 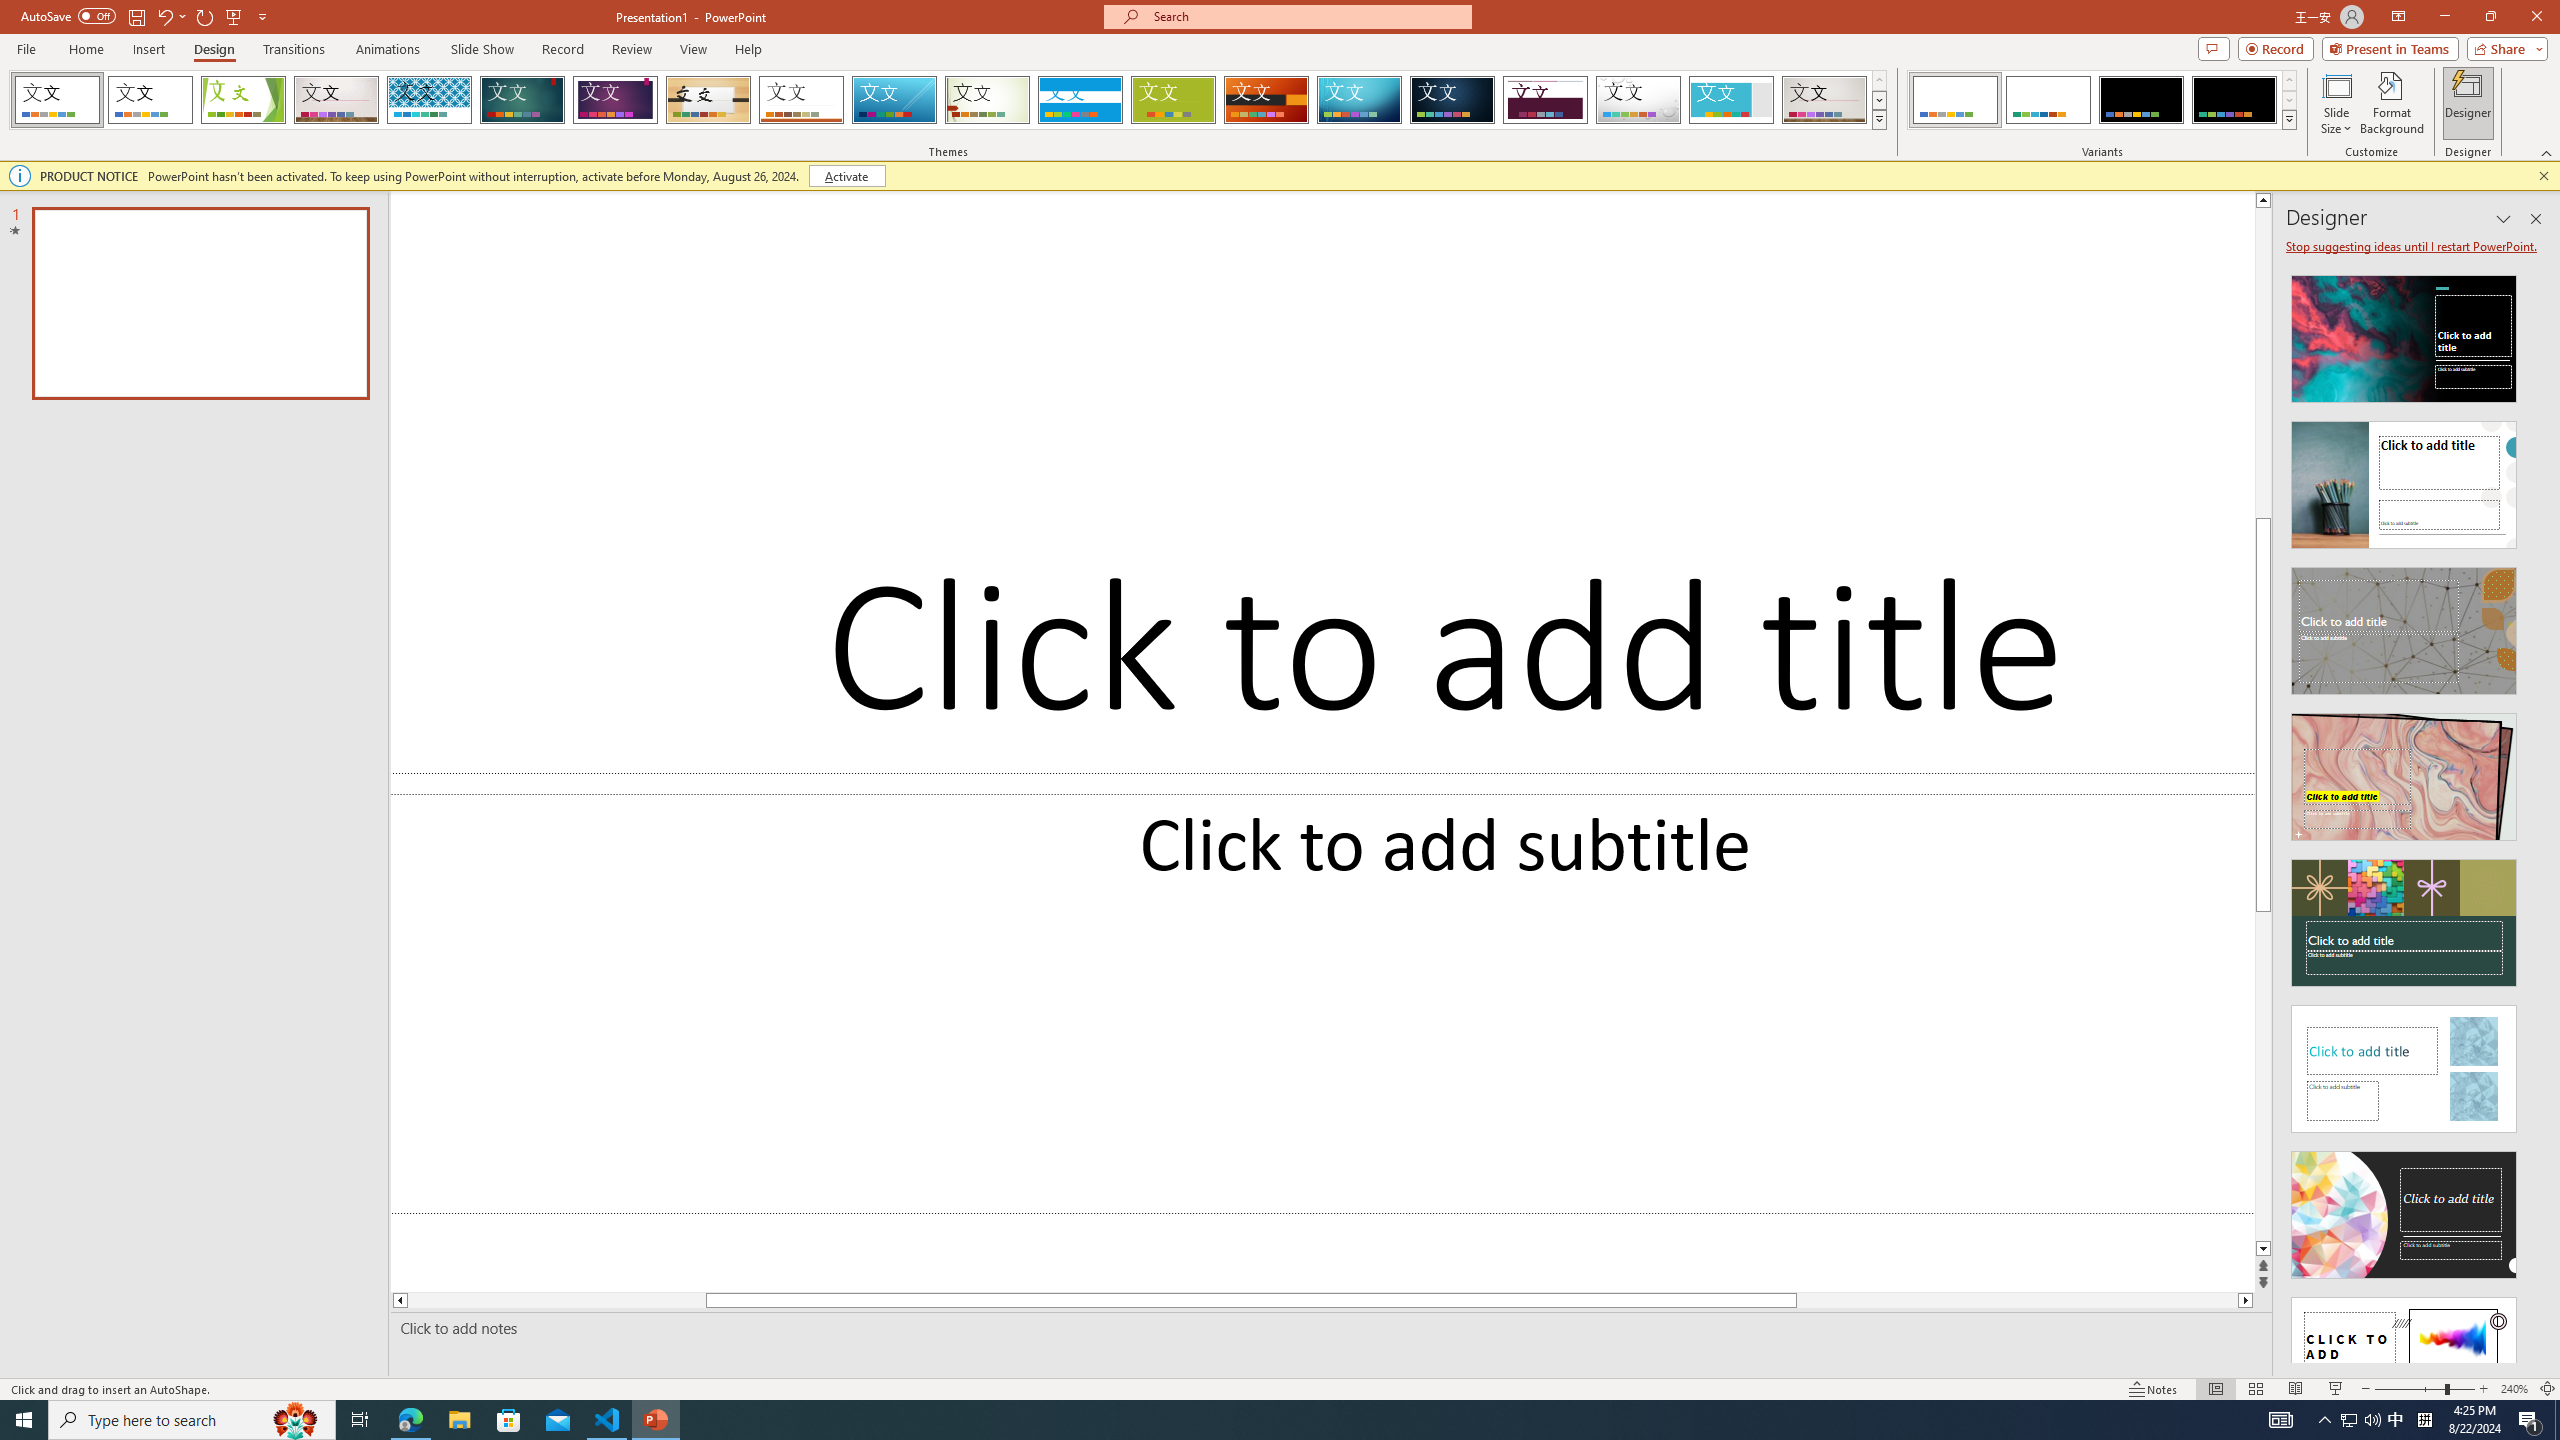 I want to click on Turn off Designer for this session., so click(x=2414, y=246).